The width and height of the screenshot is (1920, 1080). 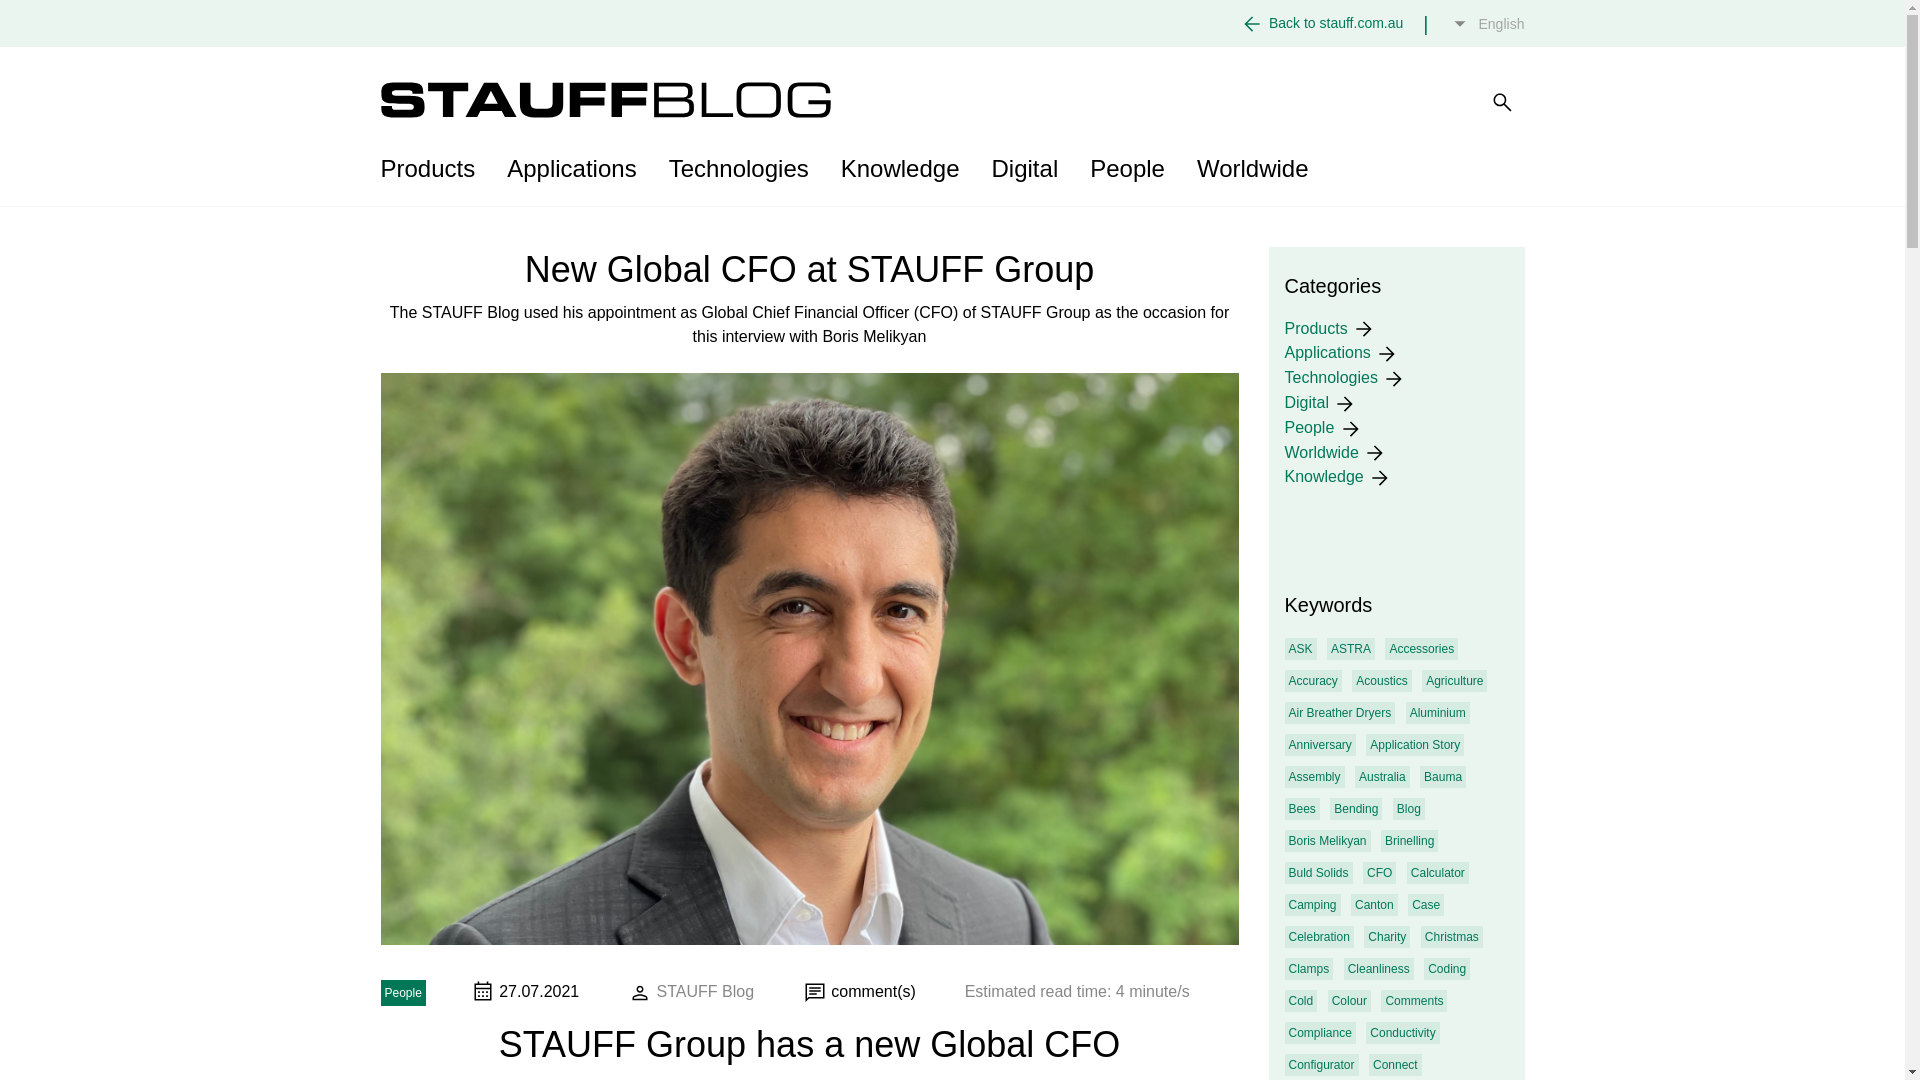 I want to click on arrow-left, so click(x=1252, y=23).